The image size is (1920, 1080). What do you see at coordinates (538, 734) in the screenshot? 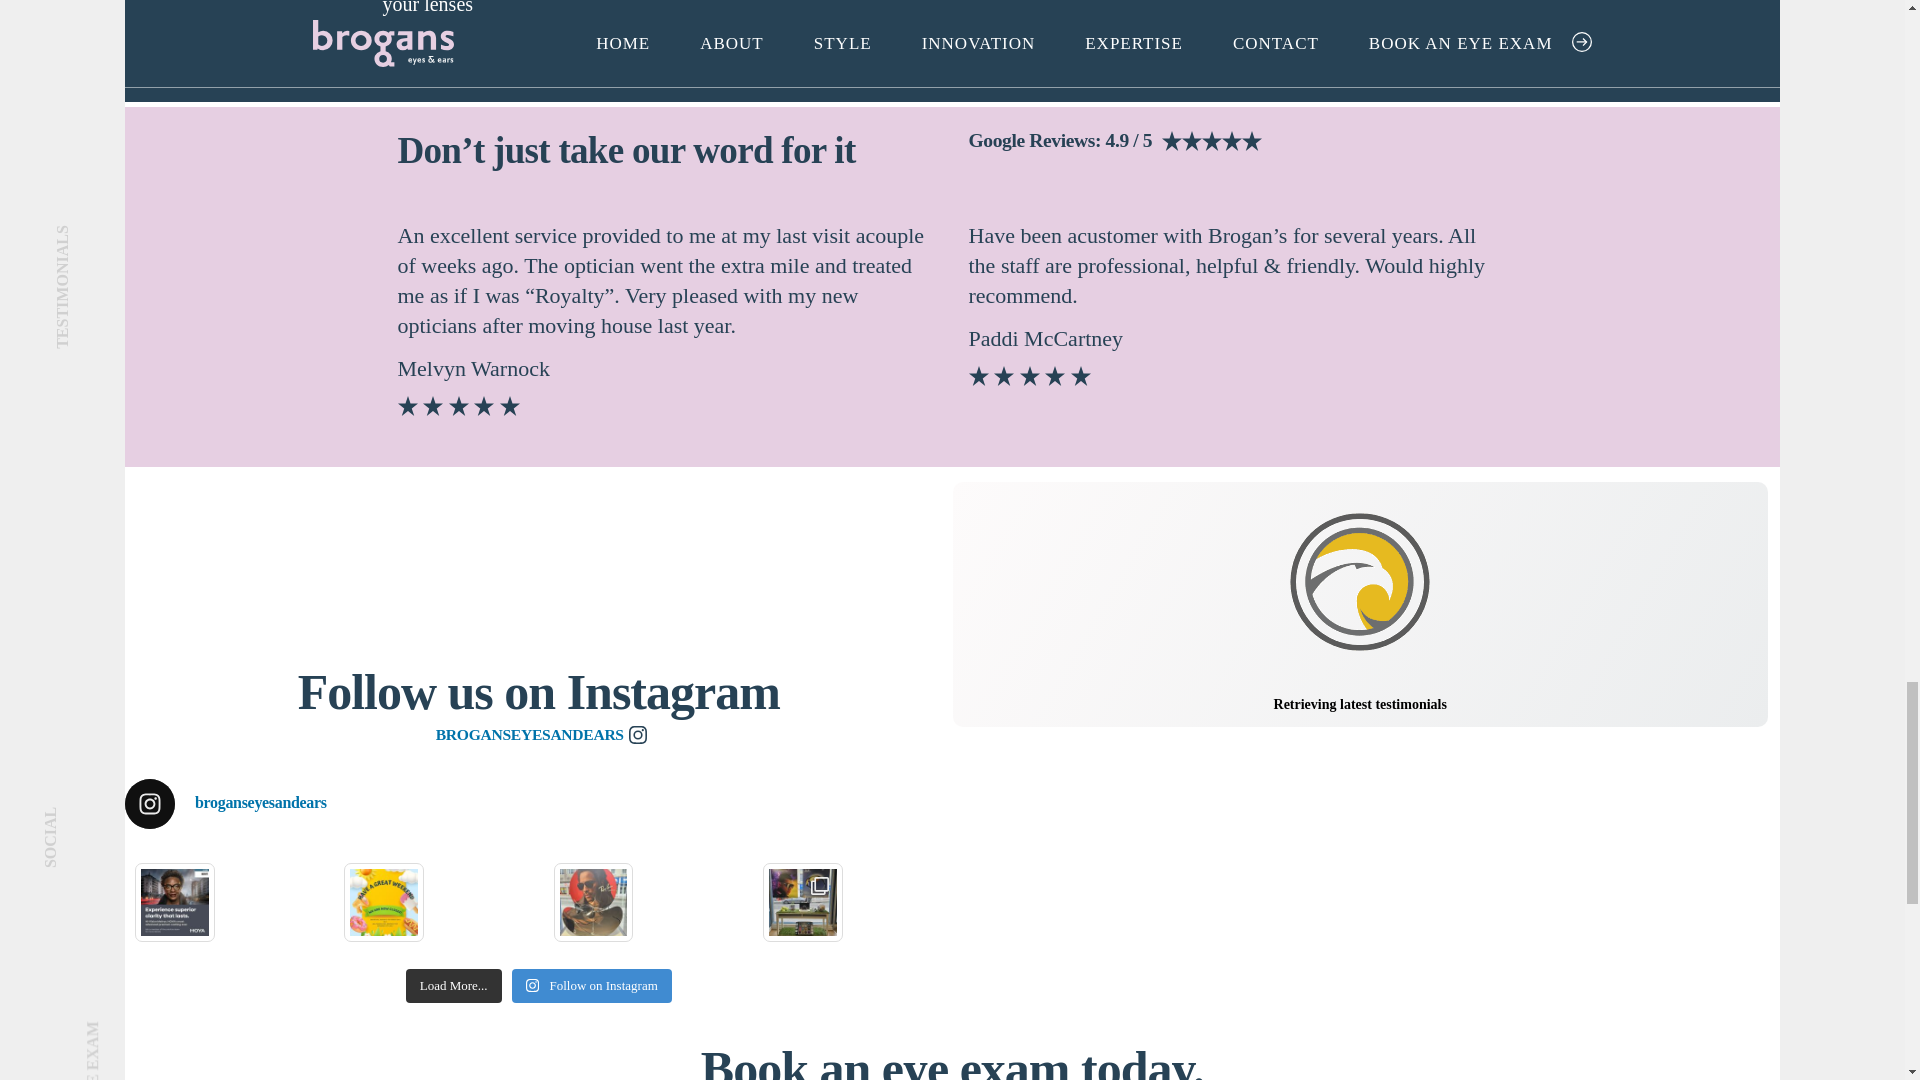
I see `BROGANSEYESANDEARS` at bounding box center [538, 734].